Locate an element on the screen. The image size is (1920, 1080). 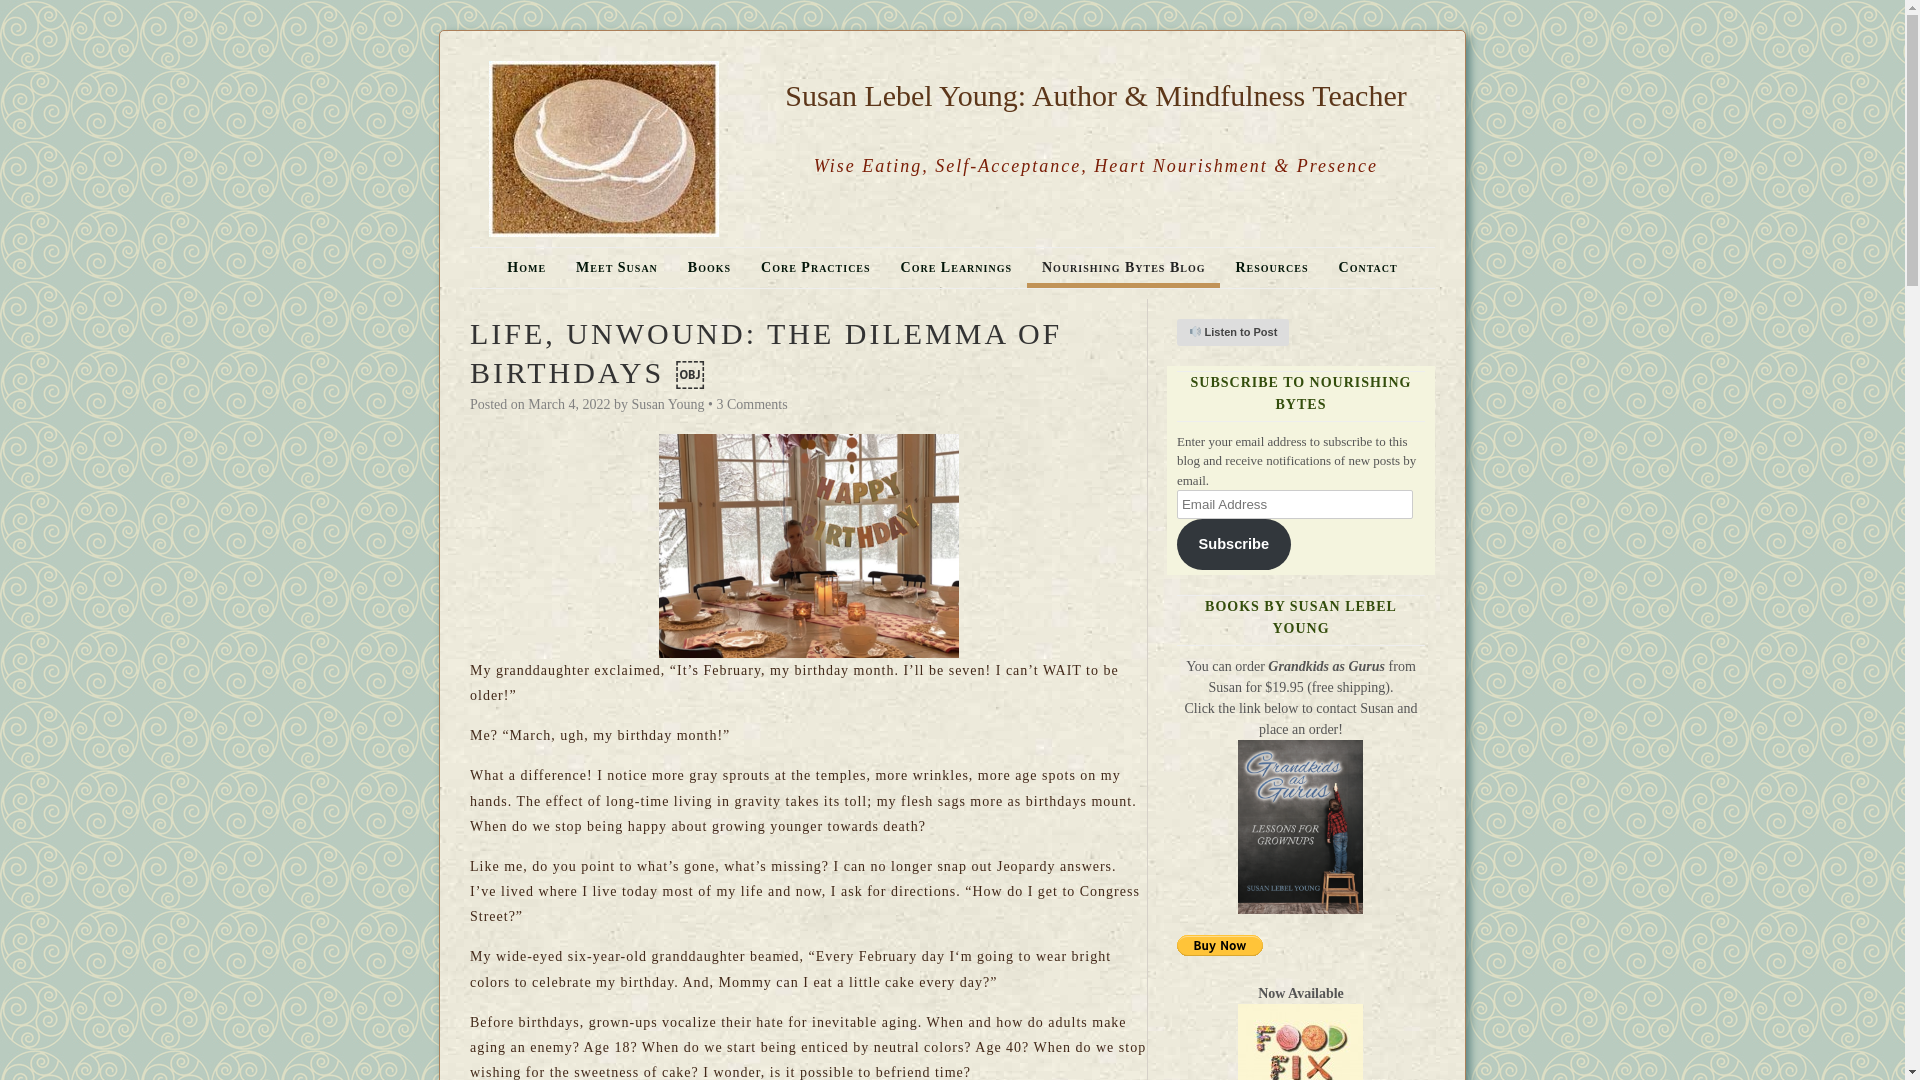
View all posts by Susan Young is located at coordinates (668, 404).